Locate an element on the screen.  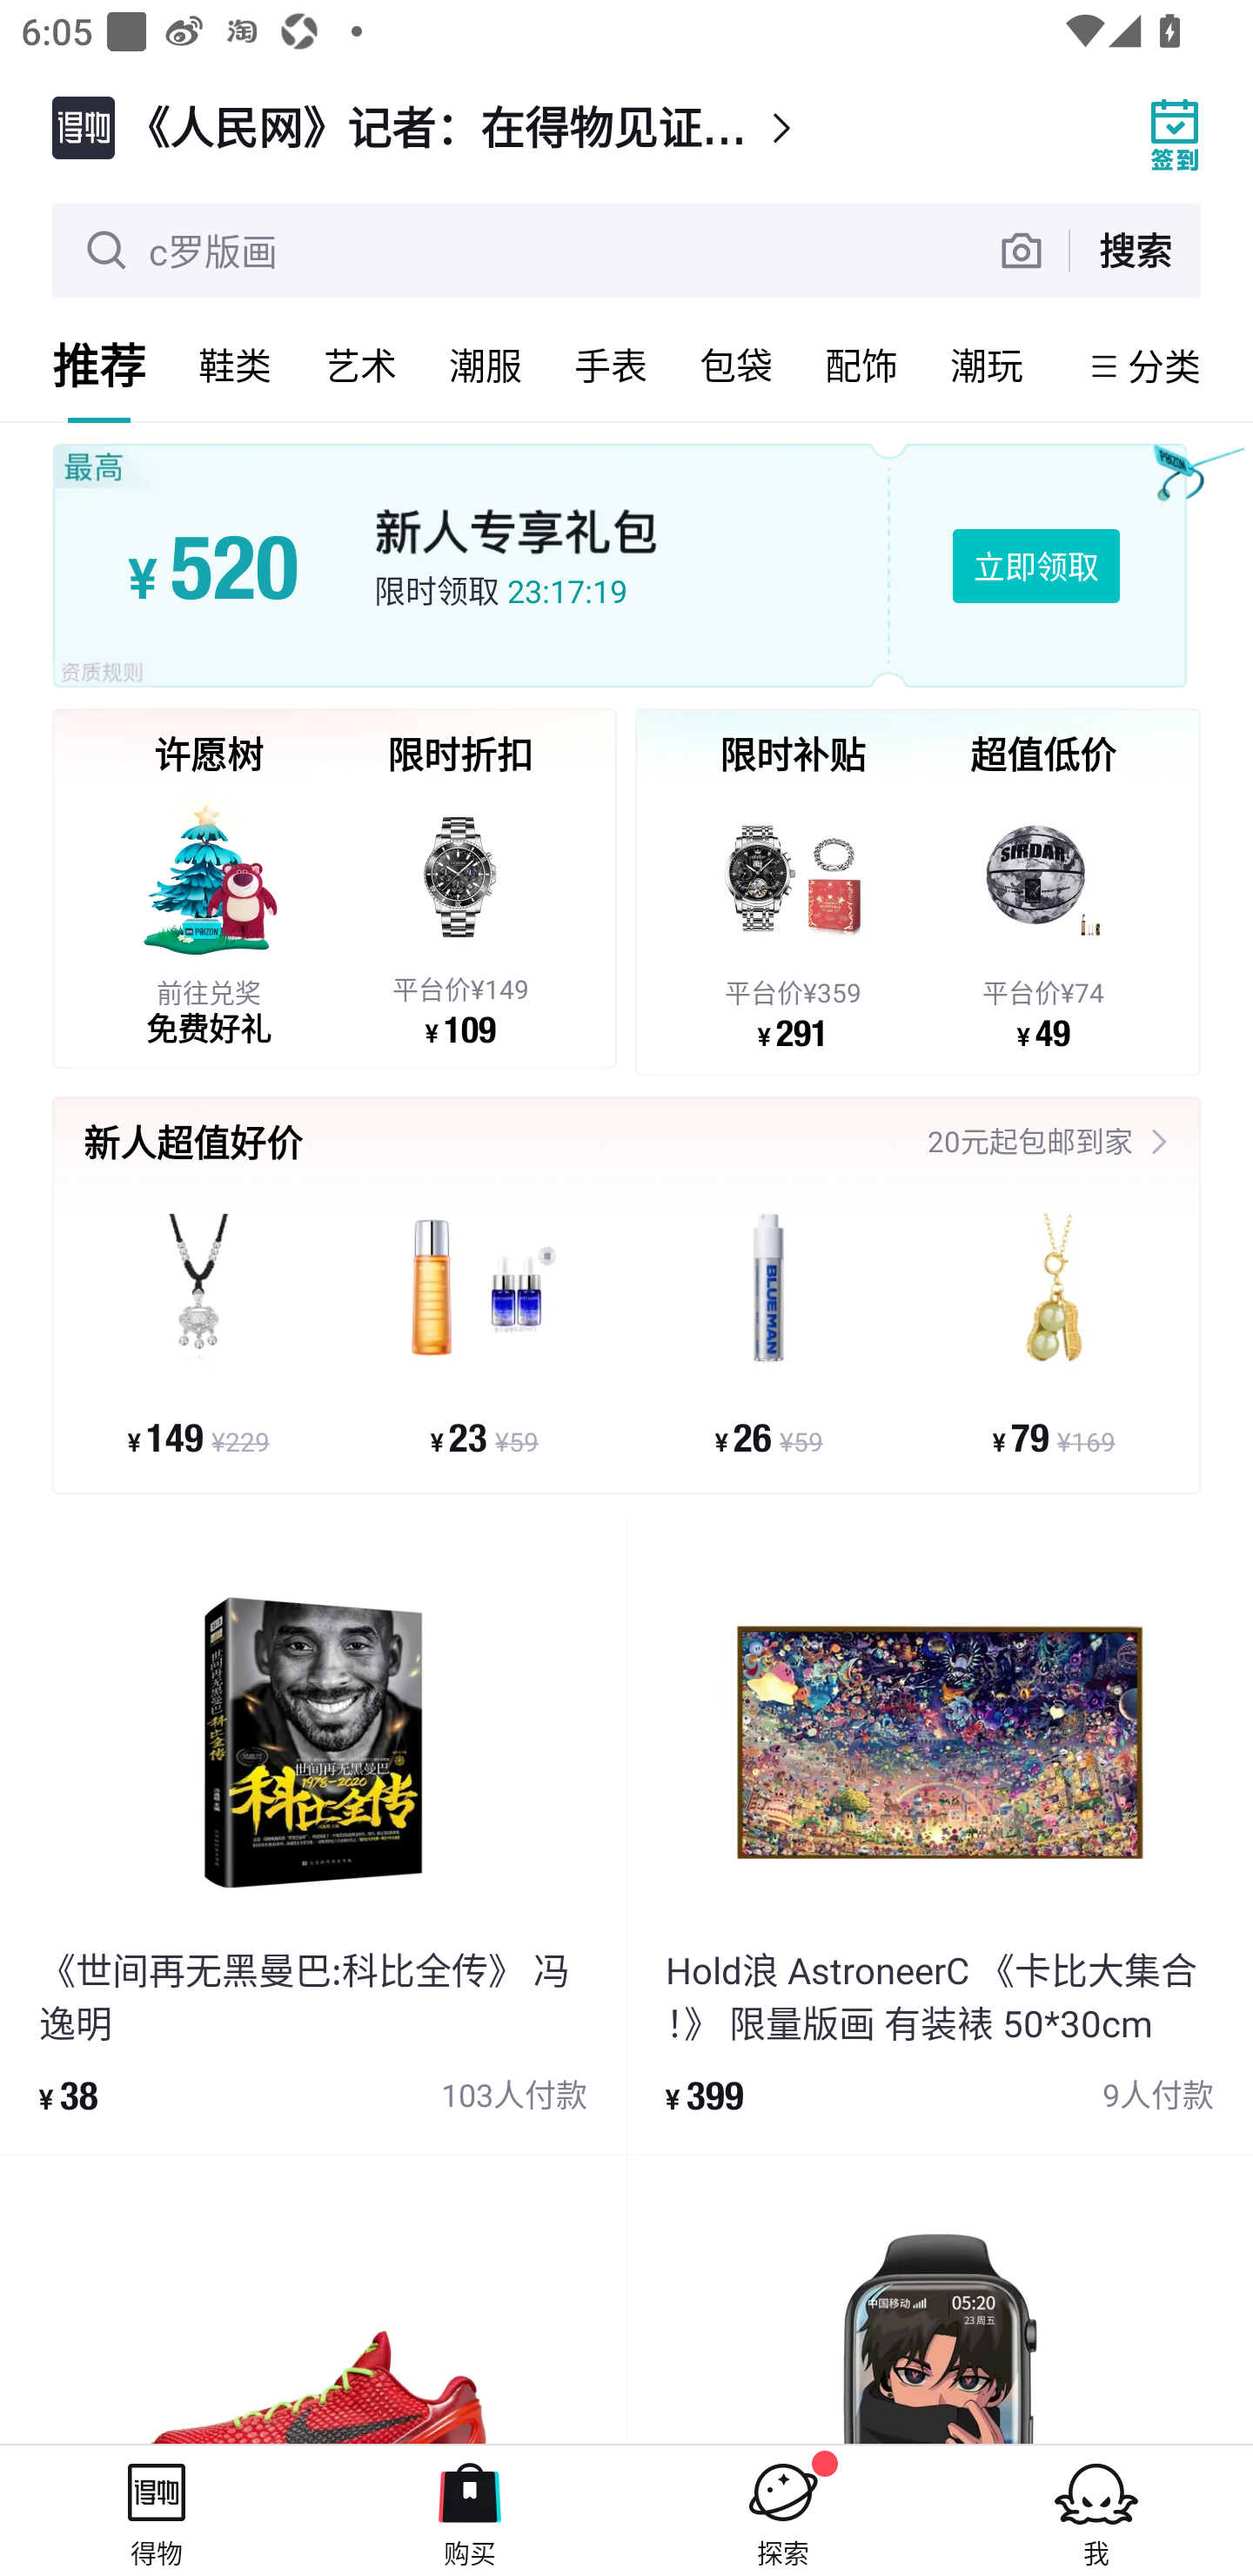
¥ 23 ¥59 is located at coordinates (484, 1332).